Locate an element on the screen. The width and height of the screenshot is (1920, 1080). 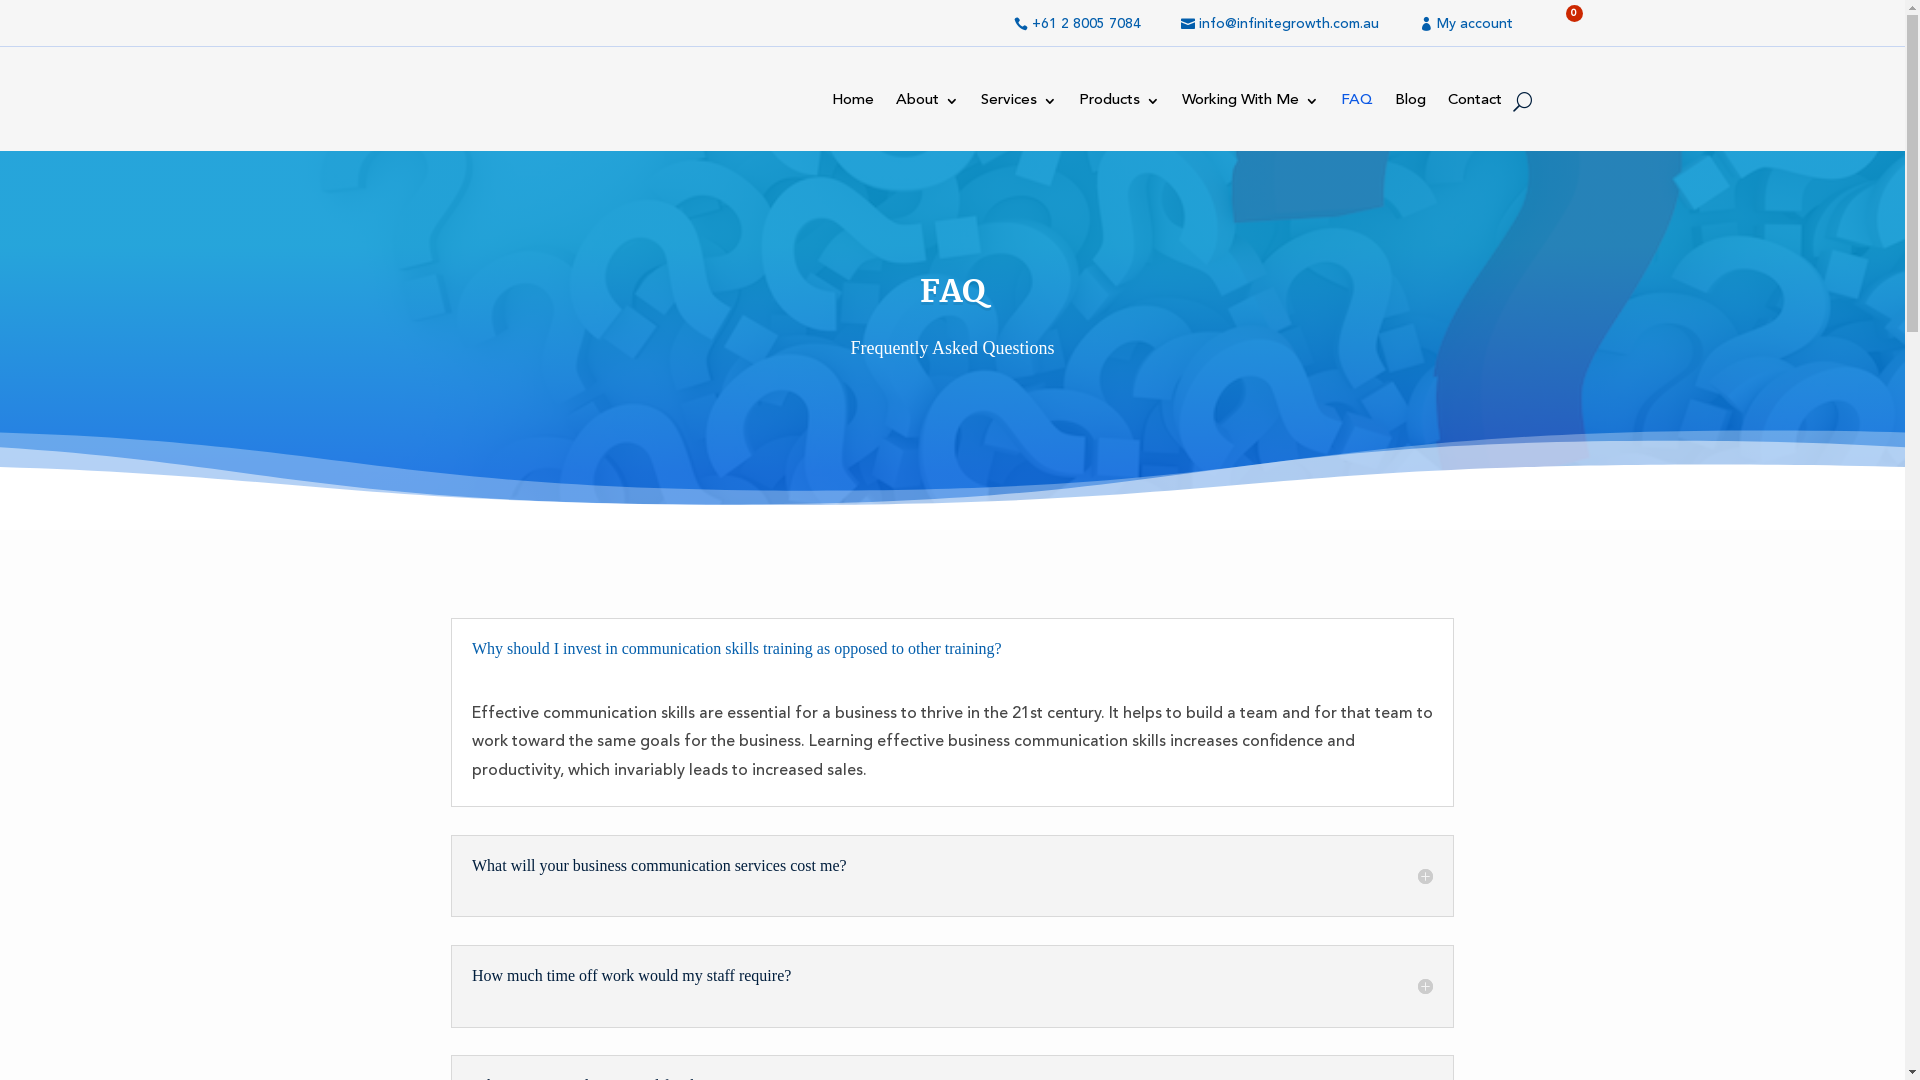
Contact is located at coordinates (1475, 105).